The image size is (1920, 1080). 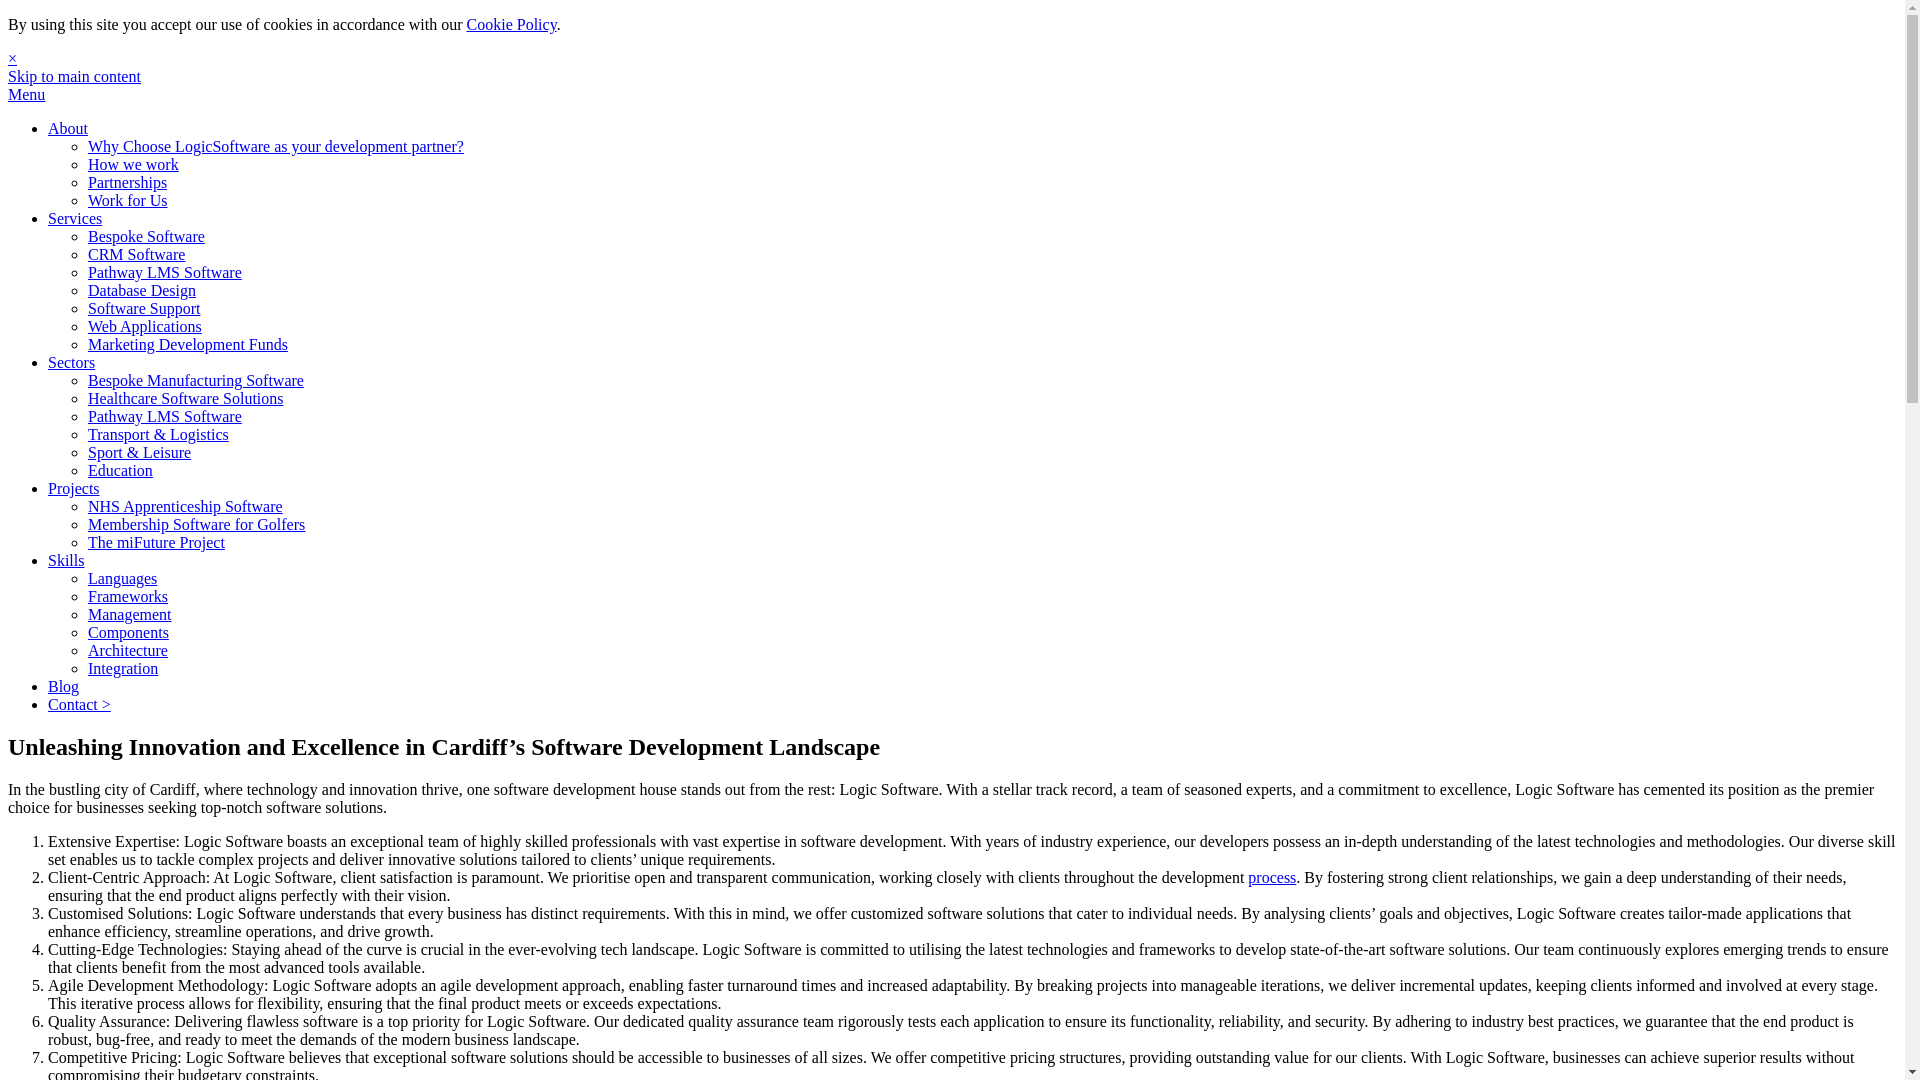 I want to click on How we work, so click(x=133, y=164).